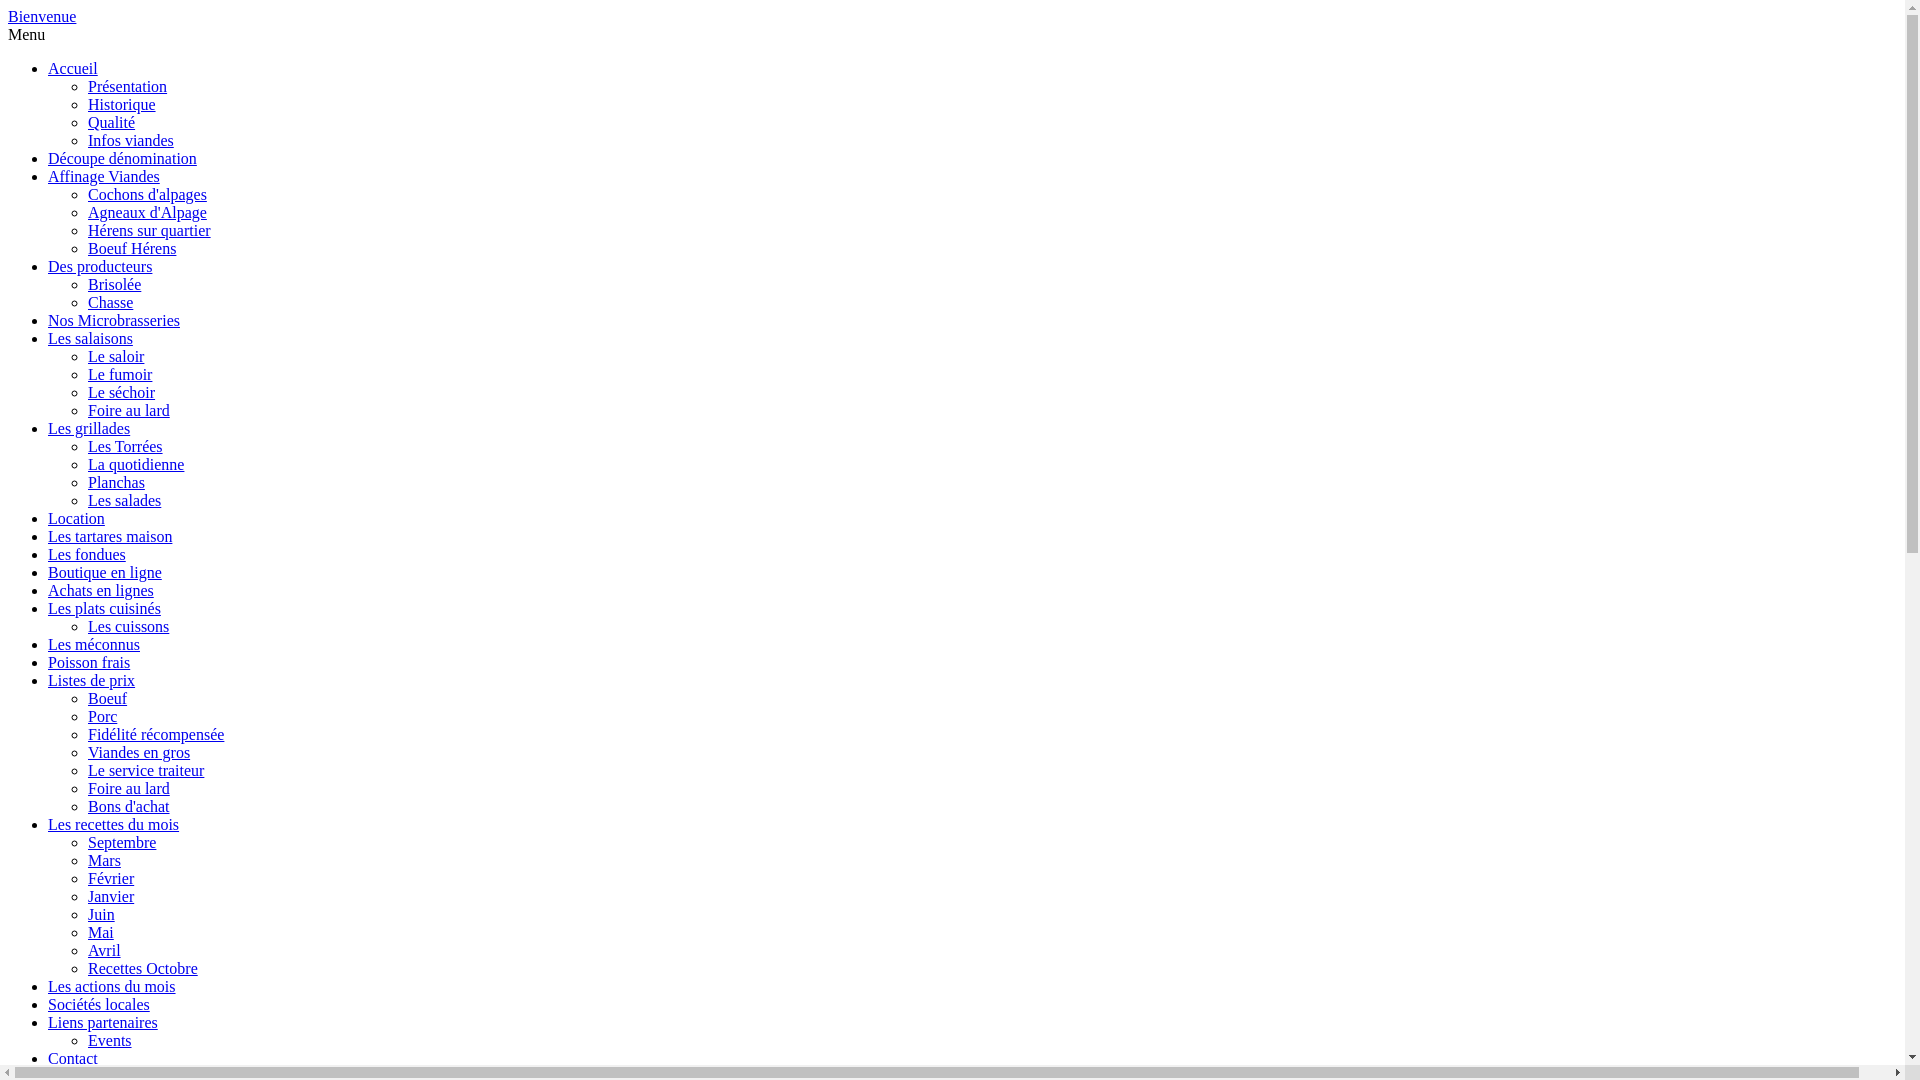 This screenshot has width=1920, height=1080. Describe the element at coordinates (129, 788) in the screenshot. I see `Foire au lard` at that location.